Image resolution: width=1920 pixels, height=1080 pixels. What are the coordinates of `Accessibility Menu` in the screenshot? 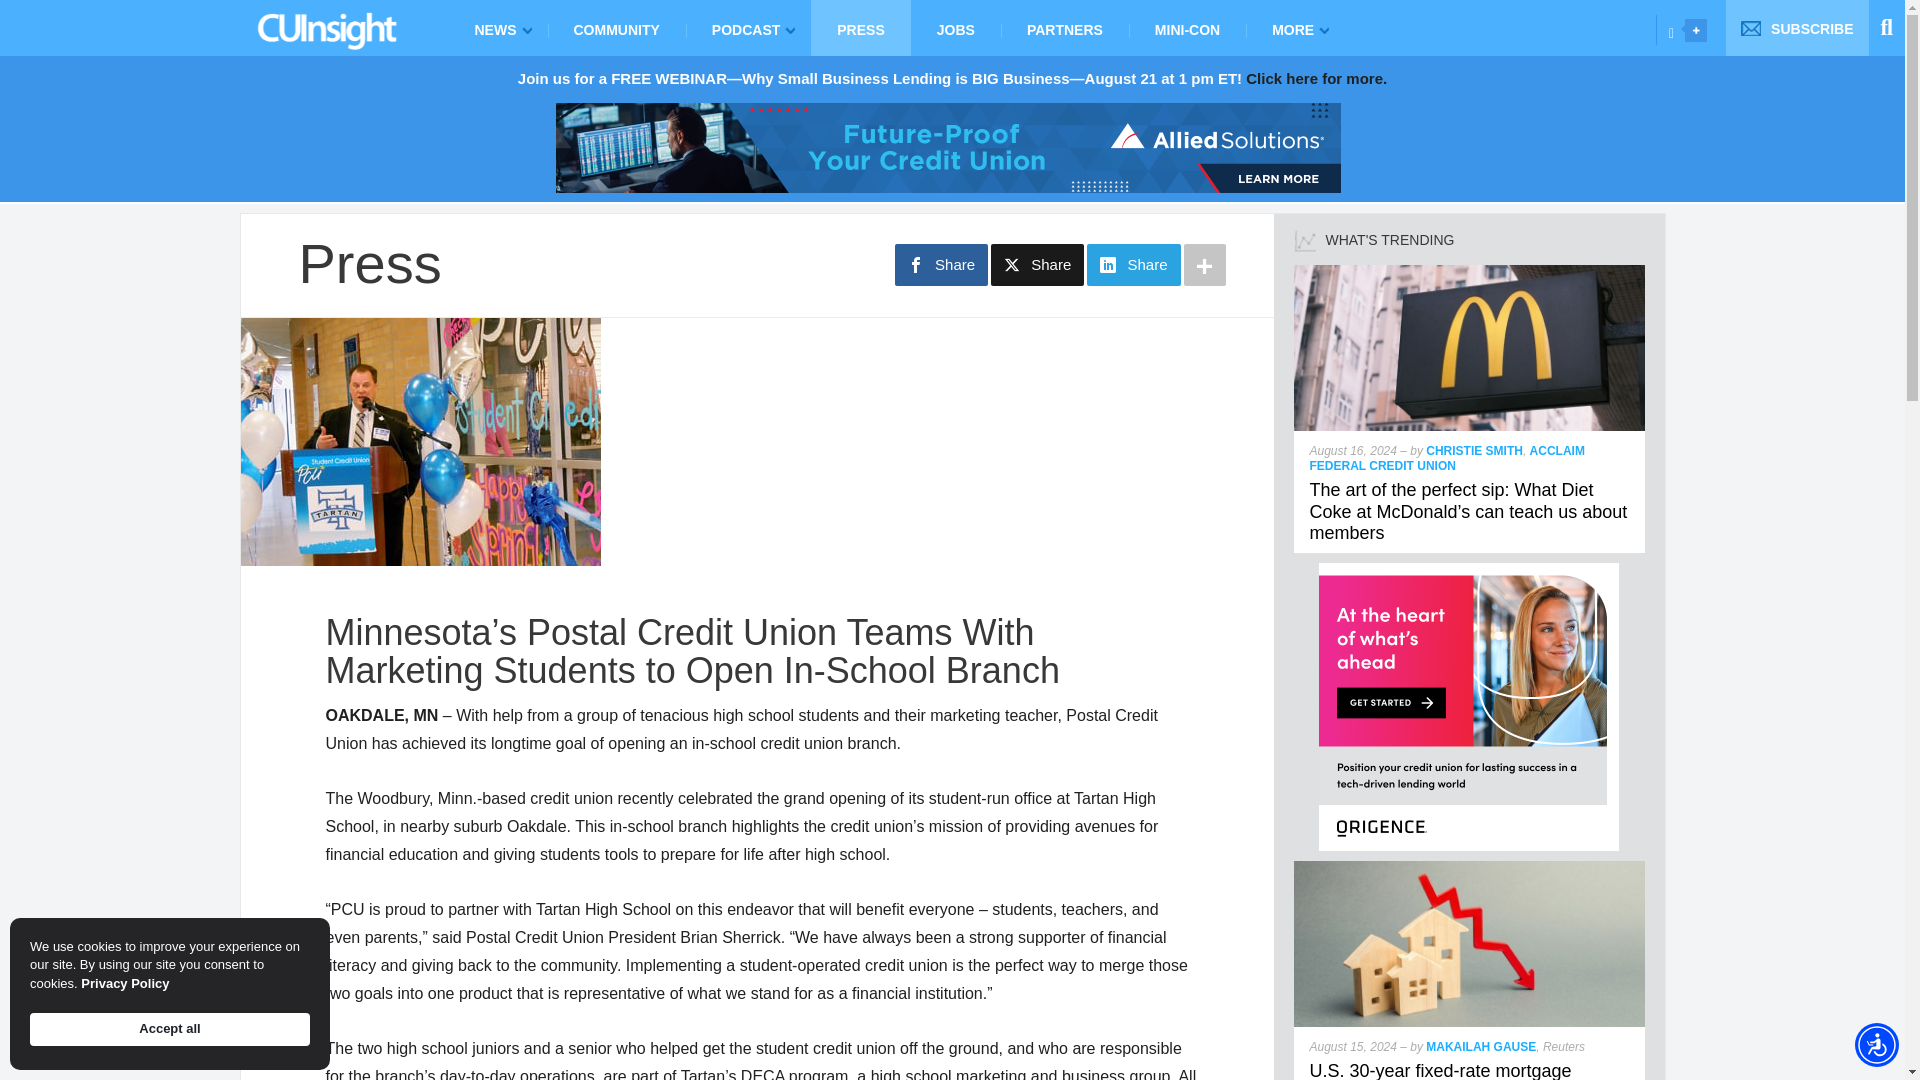 It's located at (1876, 1044).